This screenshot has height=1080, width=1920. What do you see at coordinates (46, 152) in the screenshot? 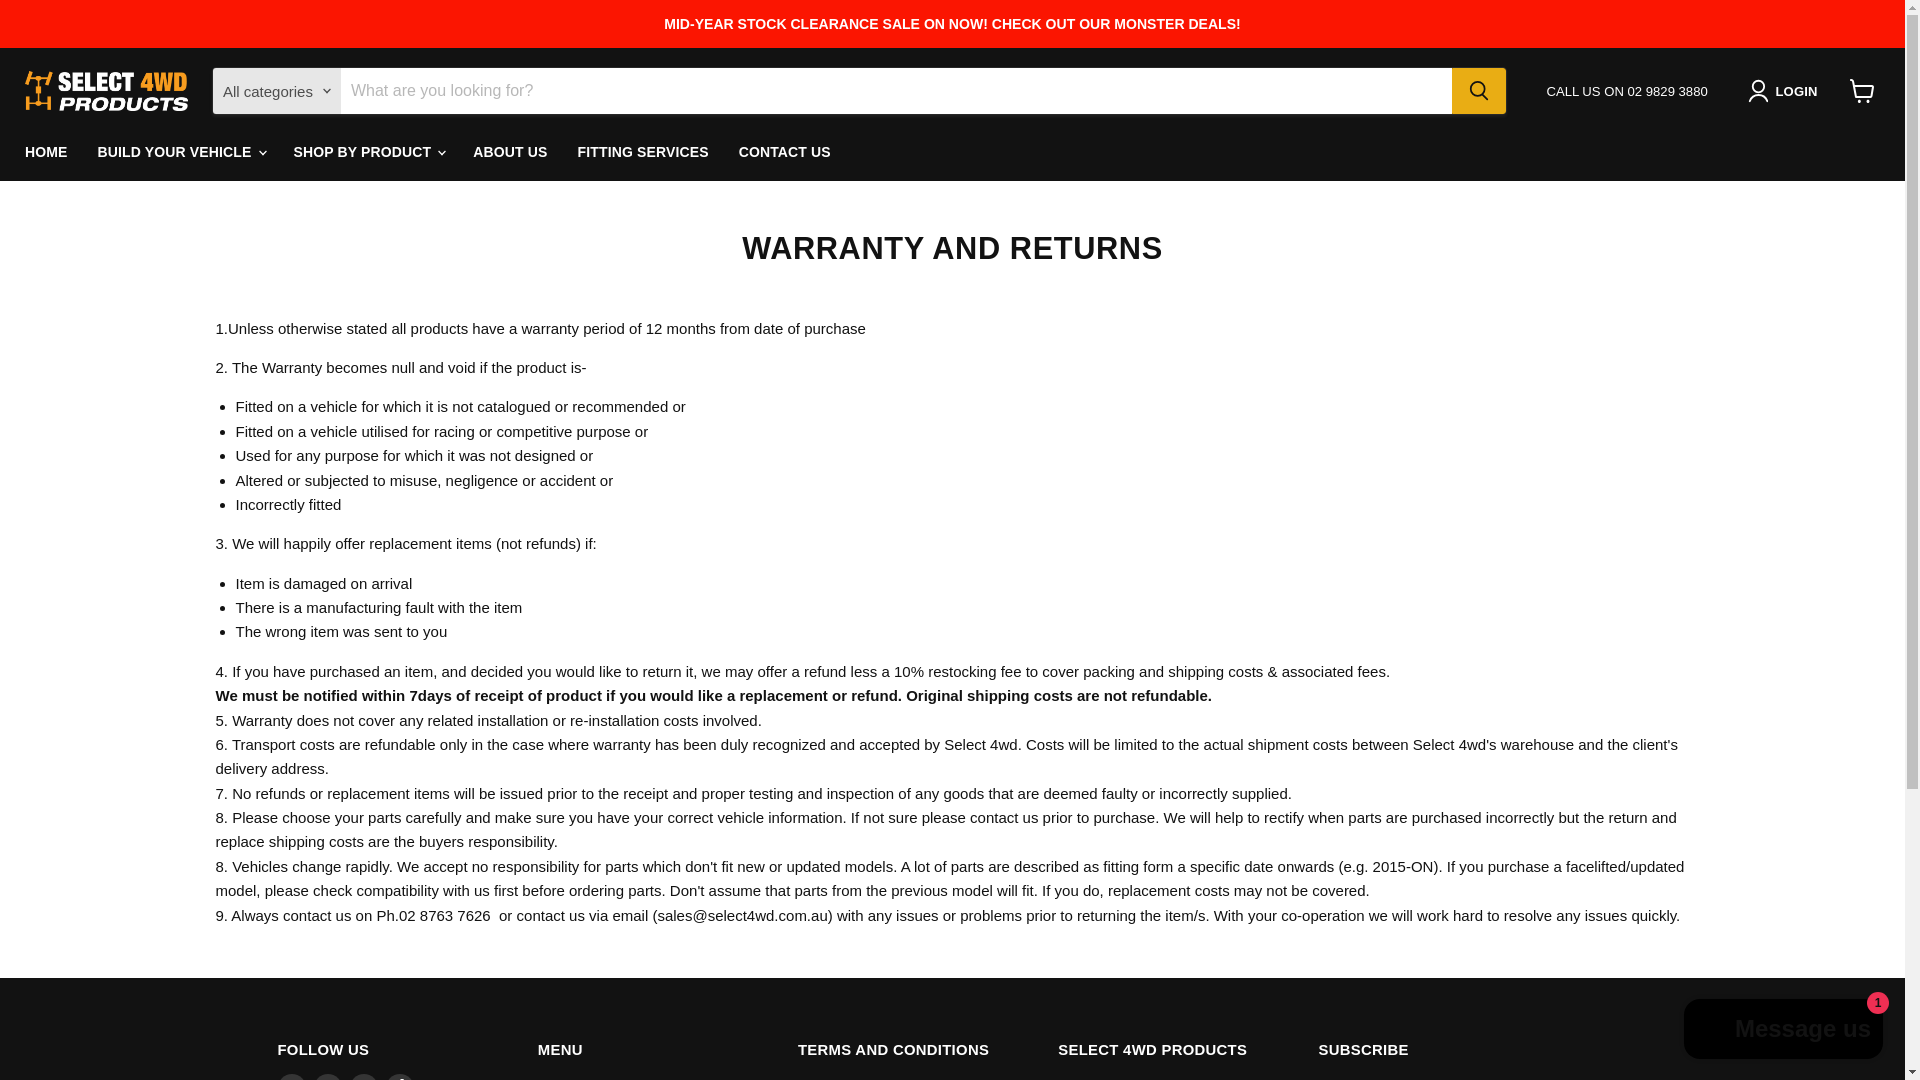
I see `HOME` at bounding box center [46, 152].